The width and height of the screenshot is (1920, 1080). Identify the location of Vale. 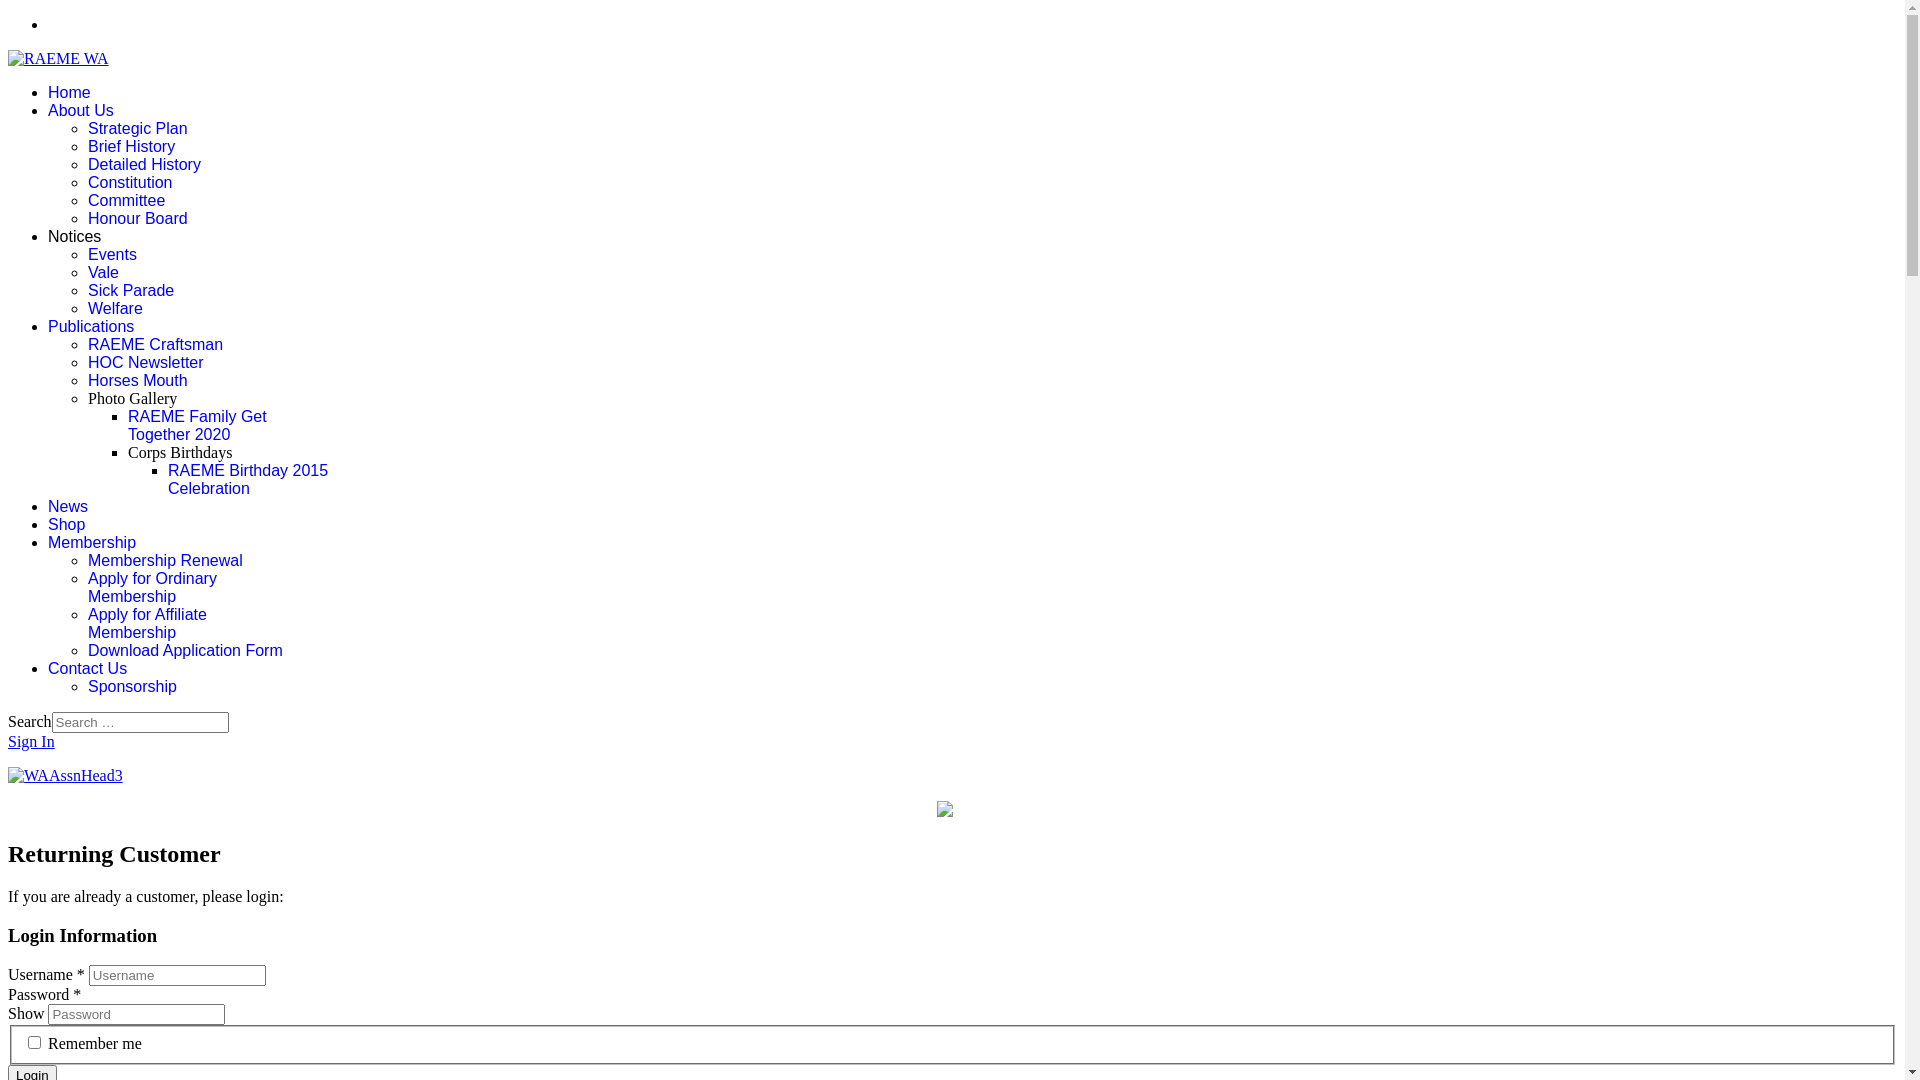
(104, 272).